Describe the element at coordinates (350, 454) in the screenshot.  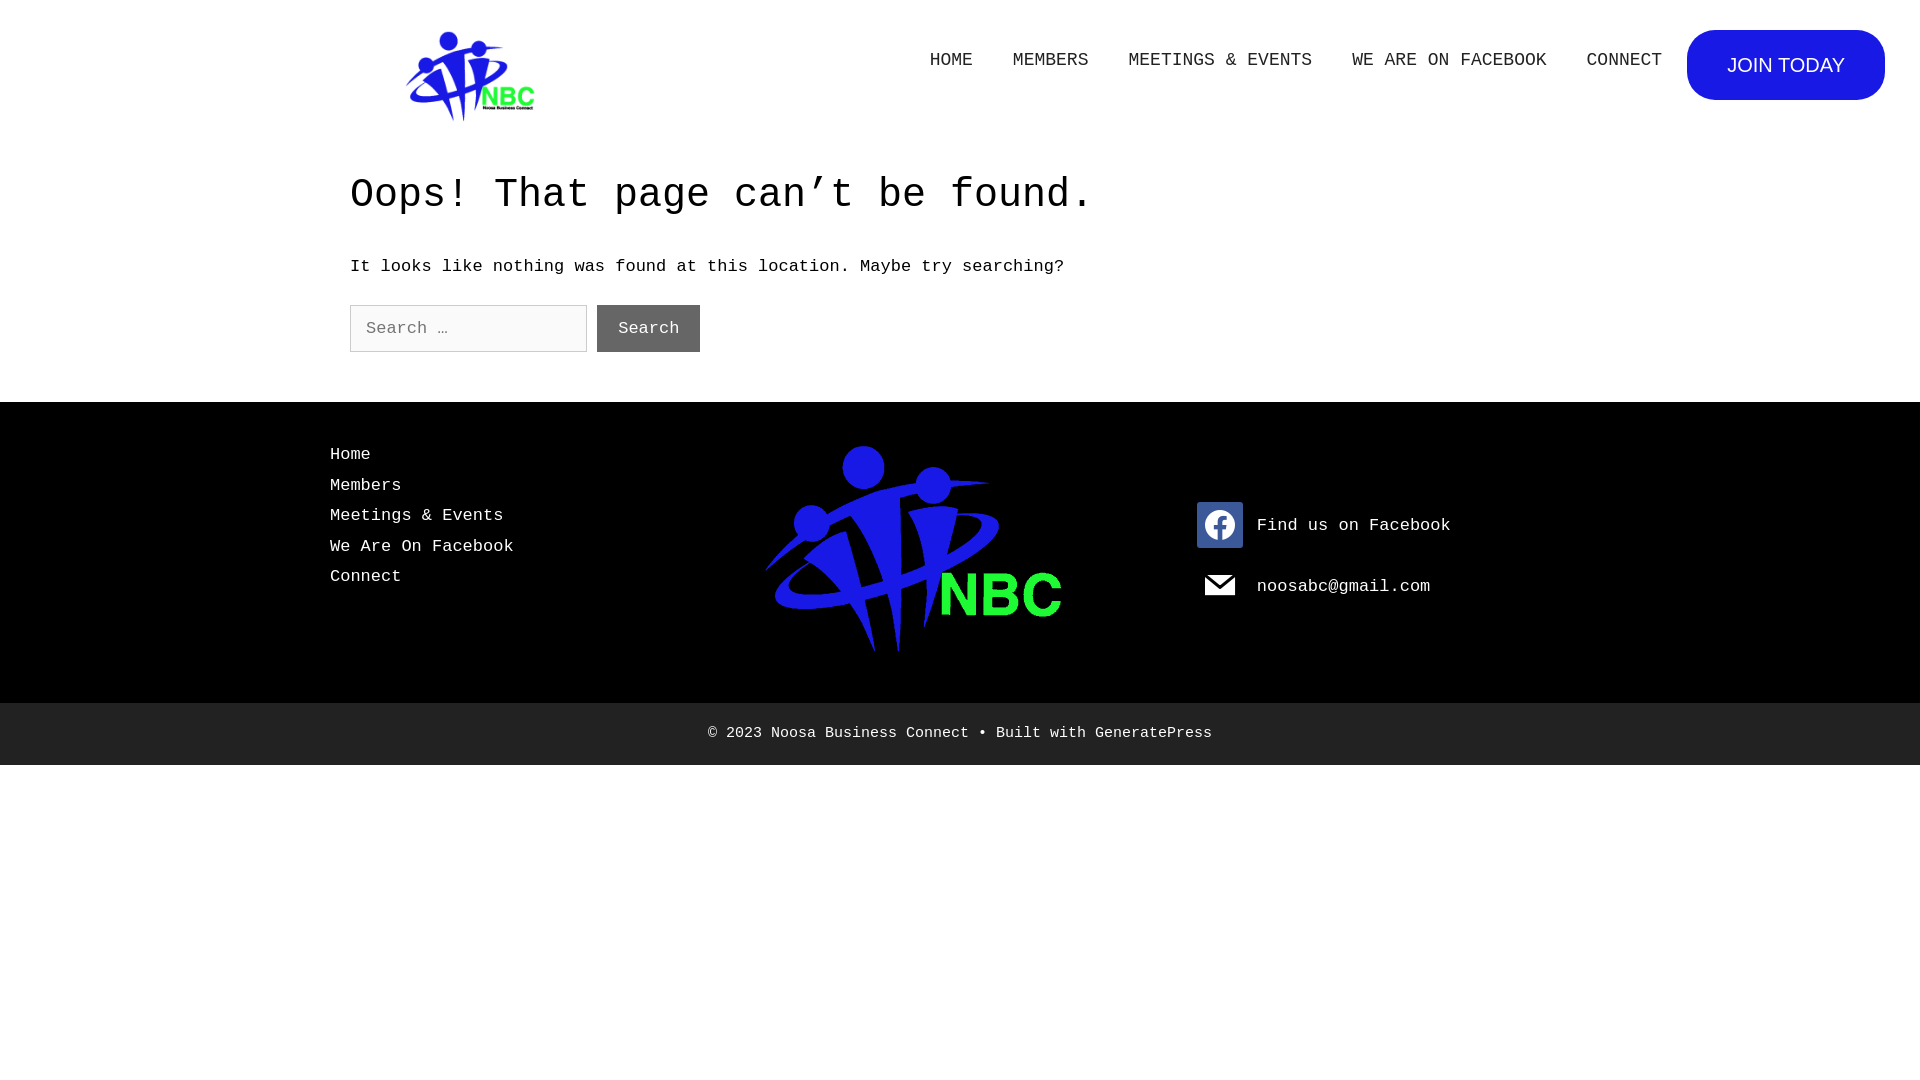
I see `Home` at that location.